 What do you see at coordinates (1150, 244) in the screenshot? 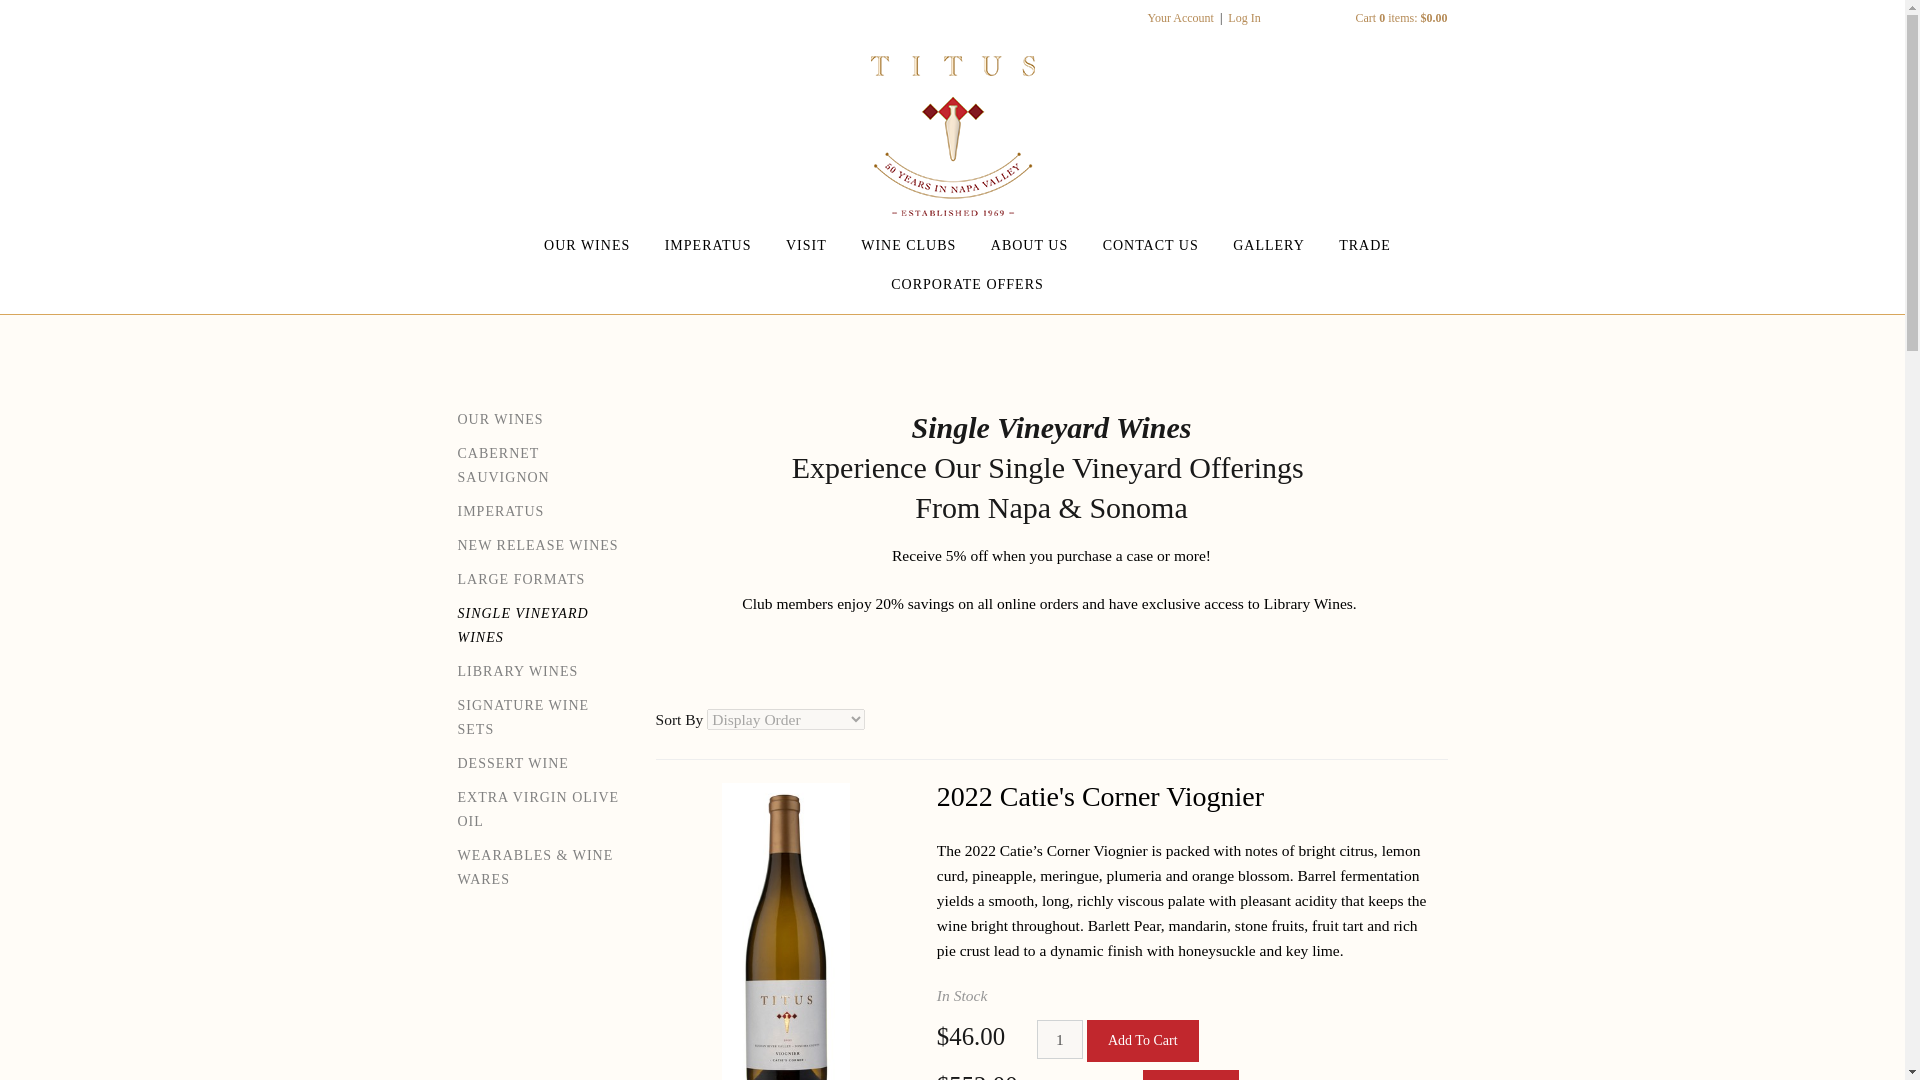
I see `CONTACT US` at bounding box center [1150, 244].